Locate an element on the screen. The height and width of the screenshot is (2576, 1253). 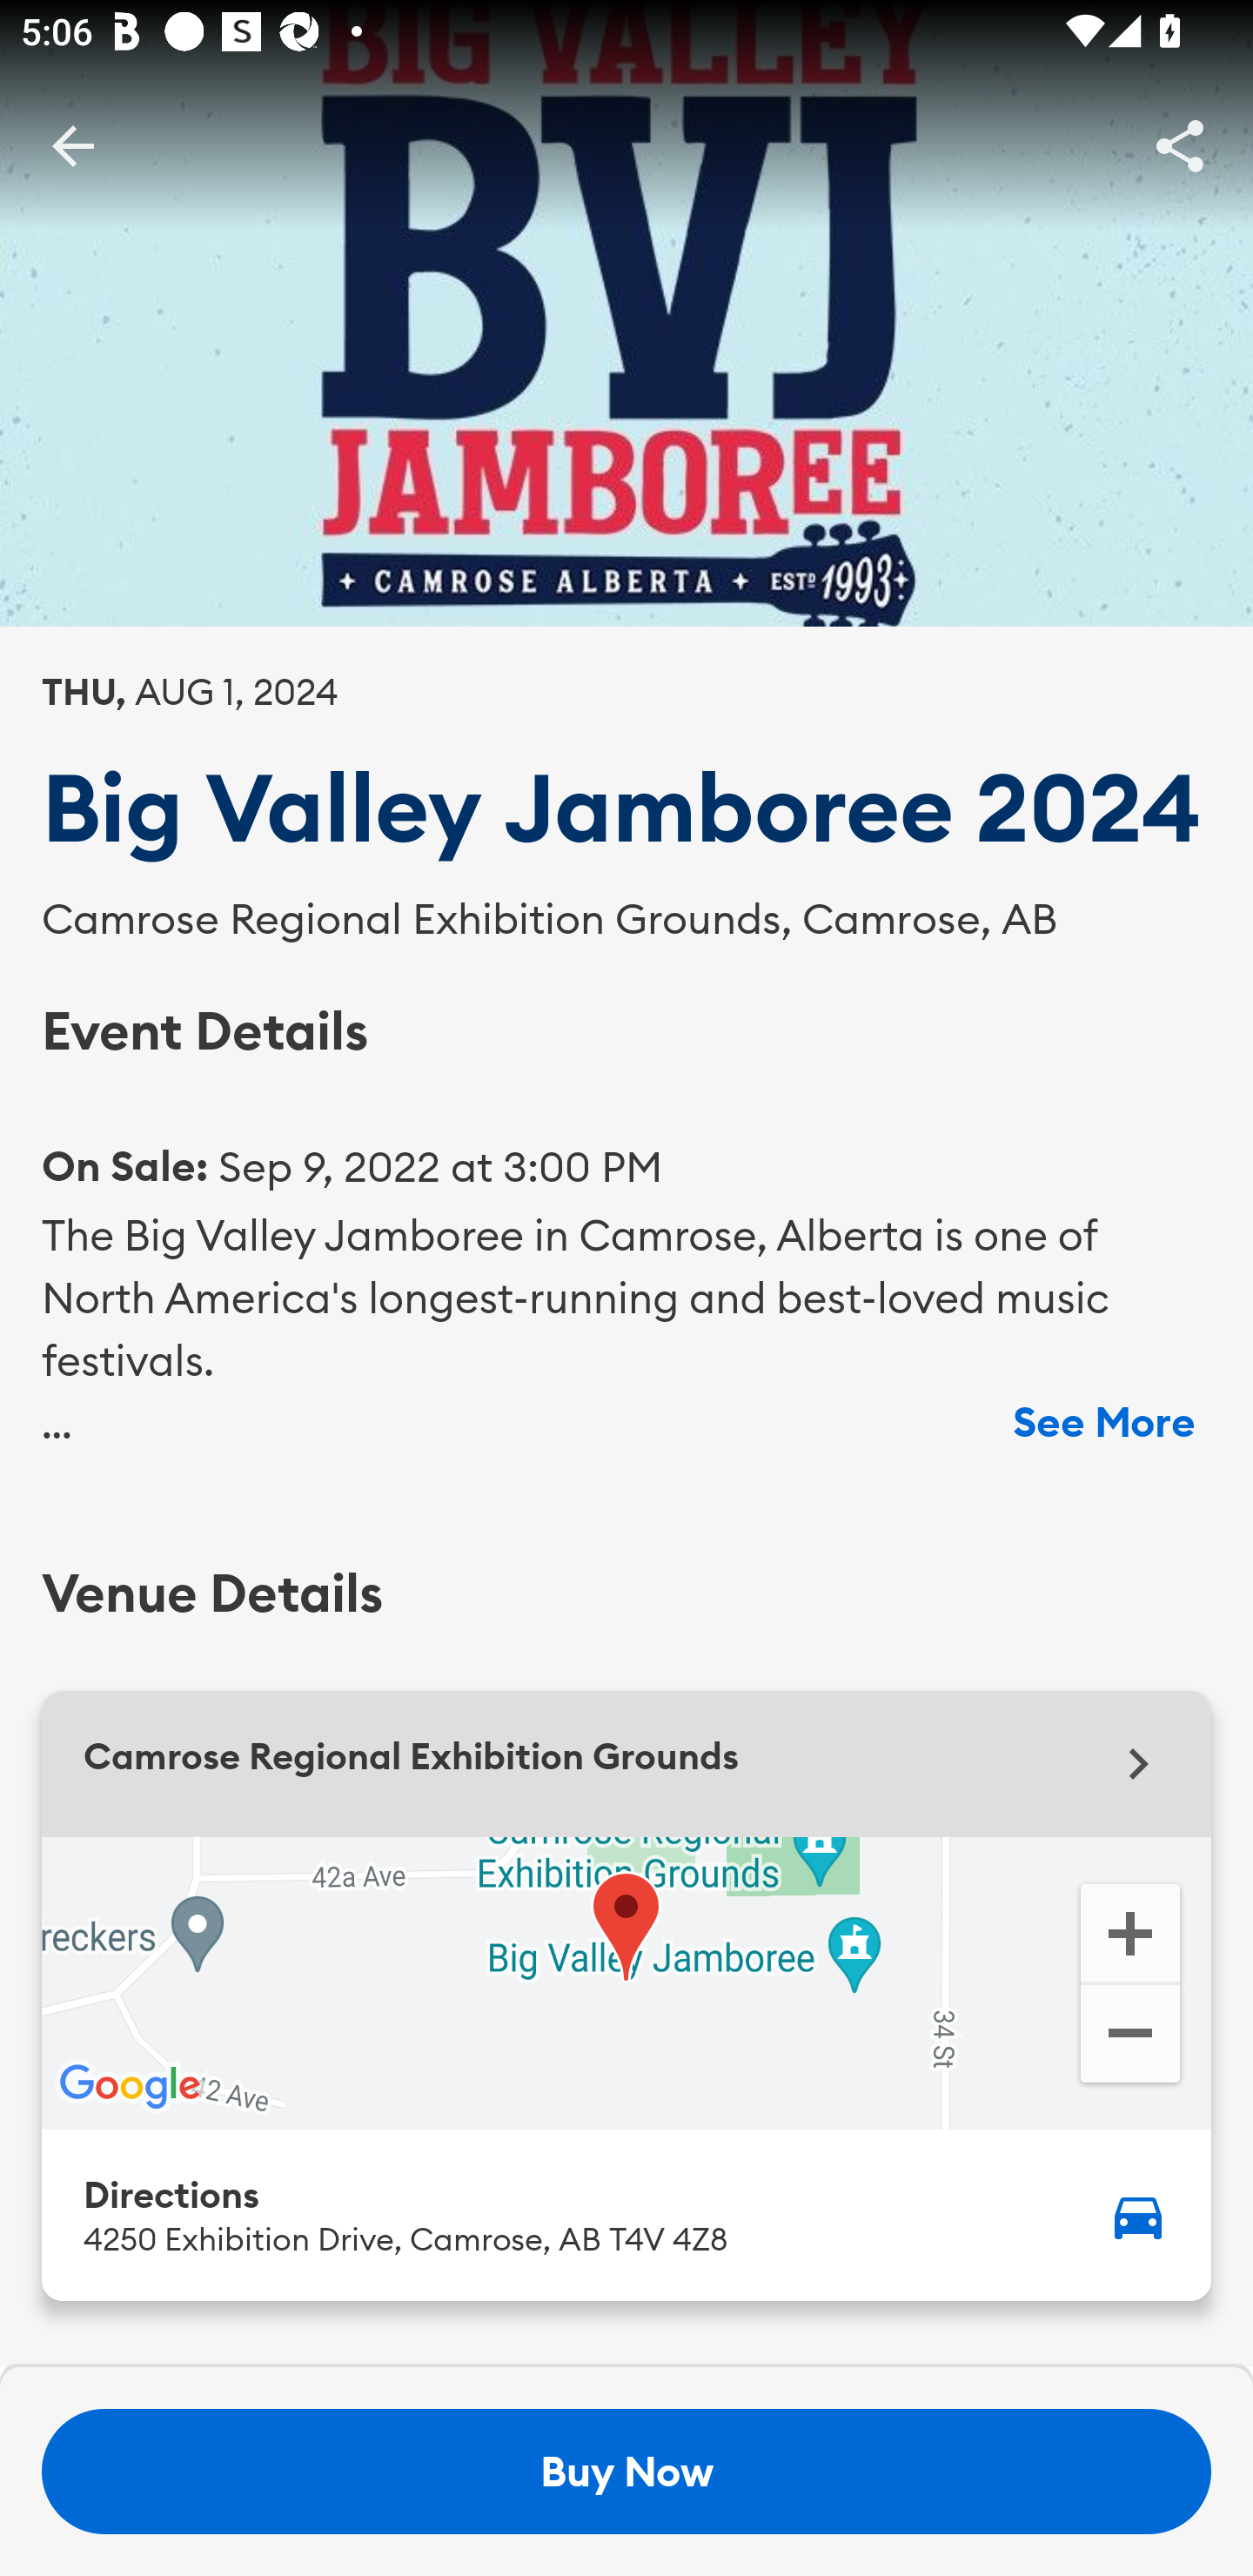
Camrose Regional Exhibition Grounds is located at coordinates (626, 1763).